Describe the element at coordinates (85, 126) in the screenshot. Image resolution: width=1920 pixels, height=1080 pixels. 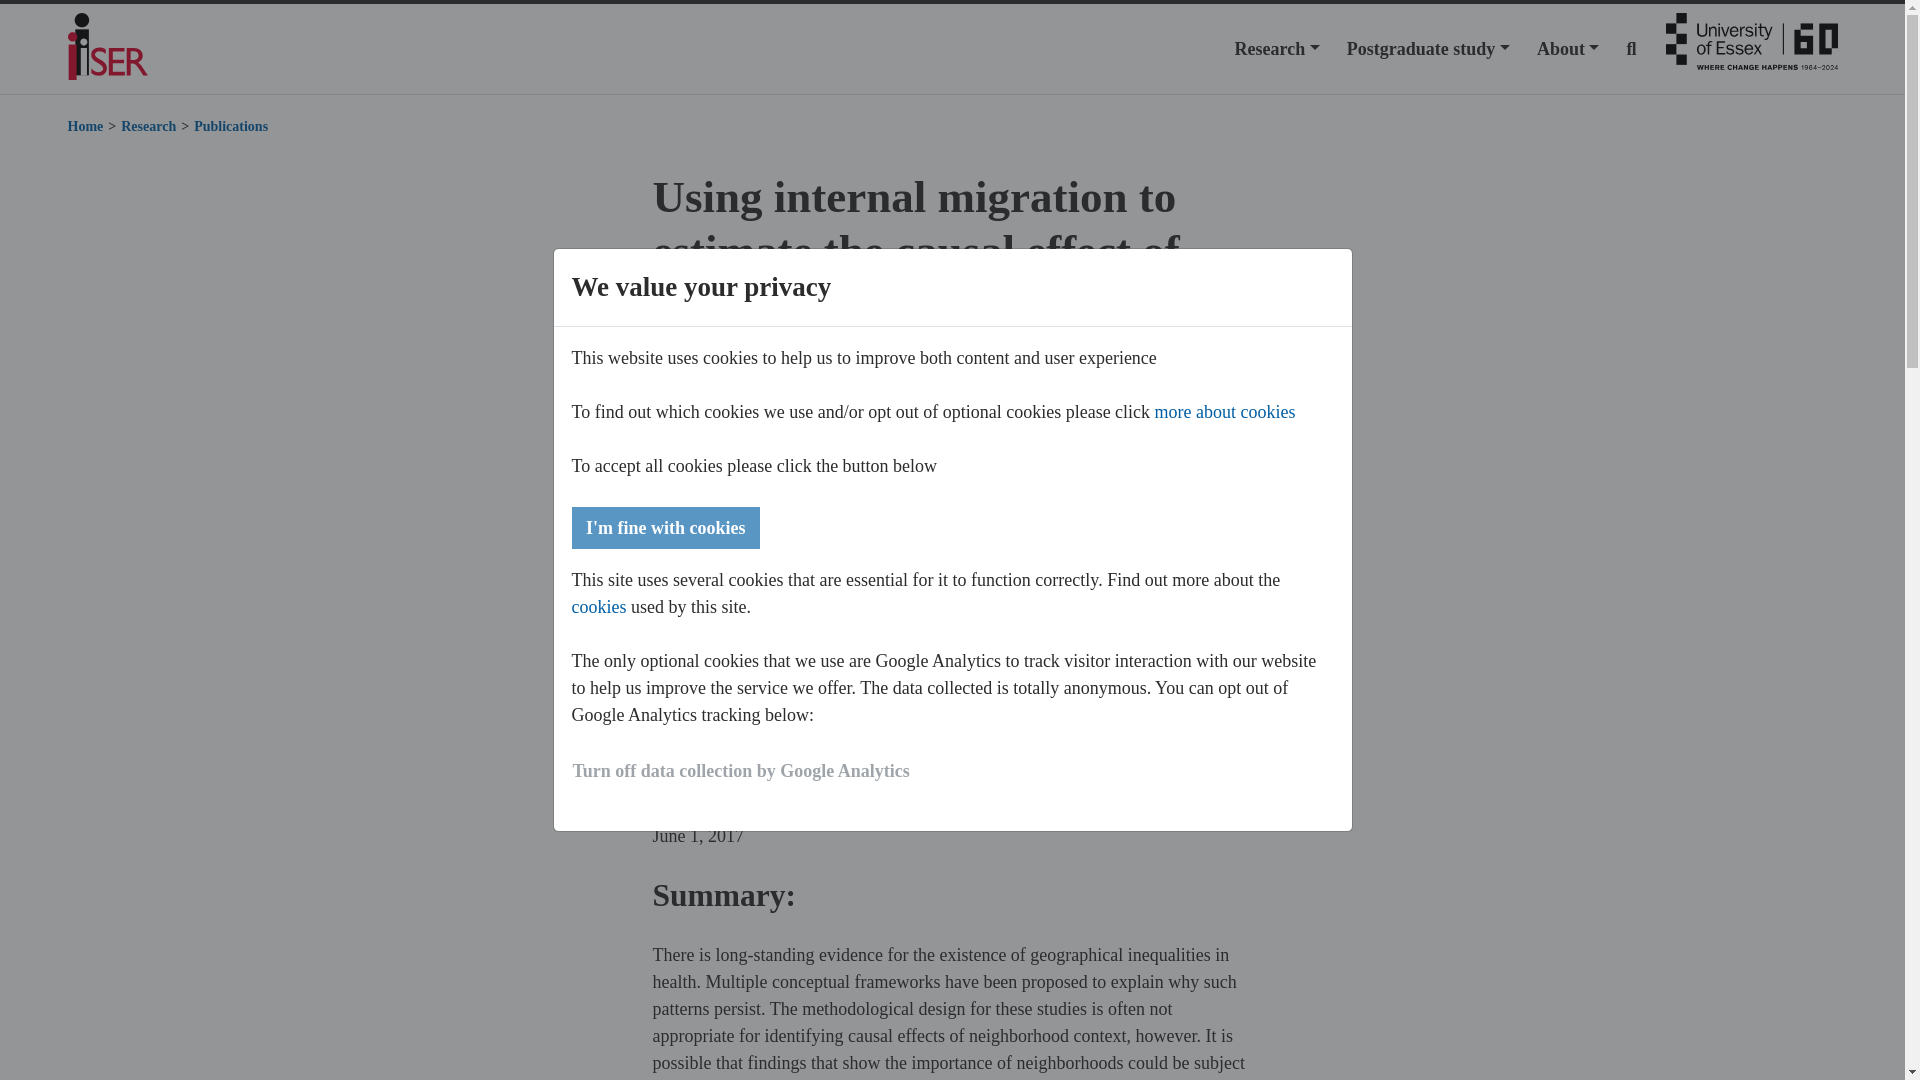
I see `Home` at that location.